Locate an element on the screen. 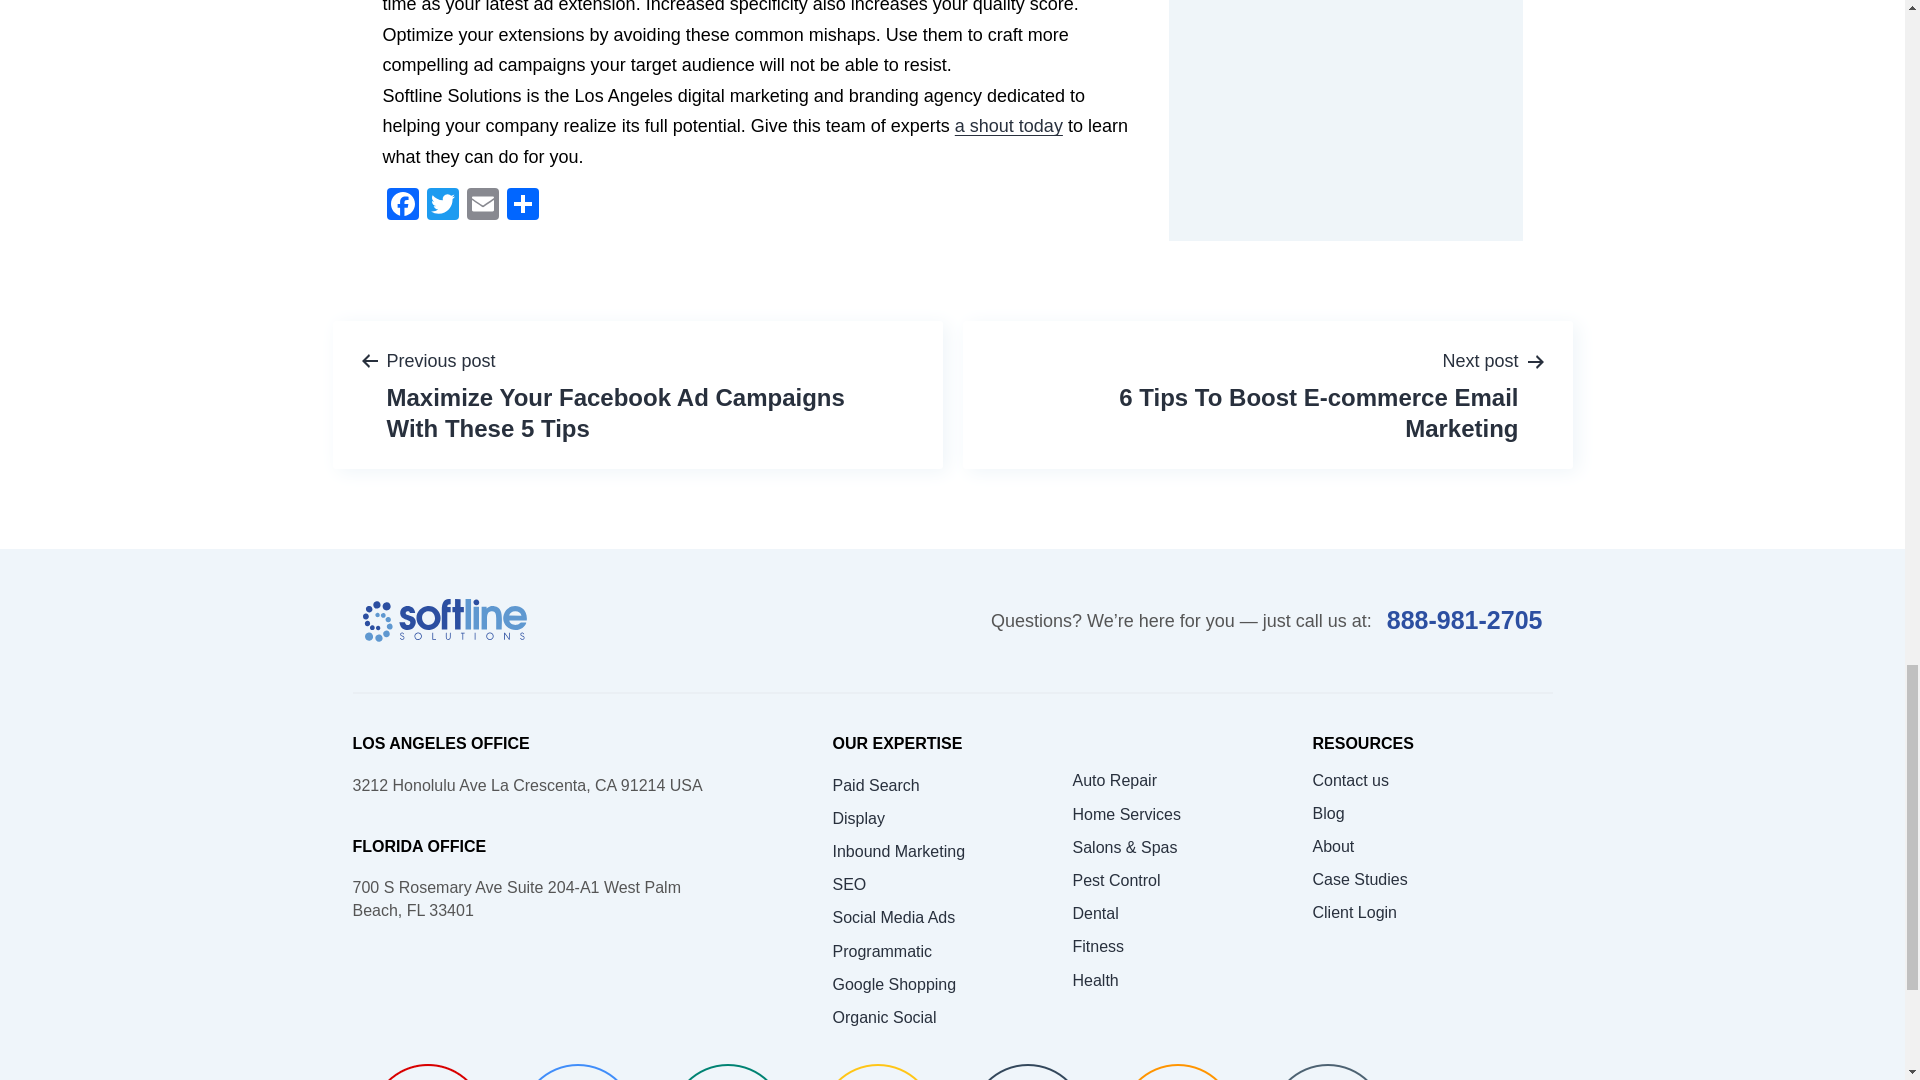  Email is located at coordinates (482, 206).